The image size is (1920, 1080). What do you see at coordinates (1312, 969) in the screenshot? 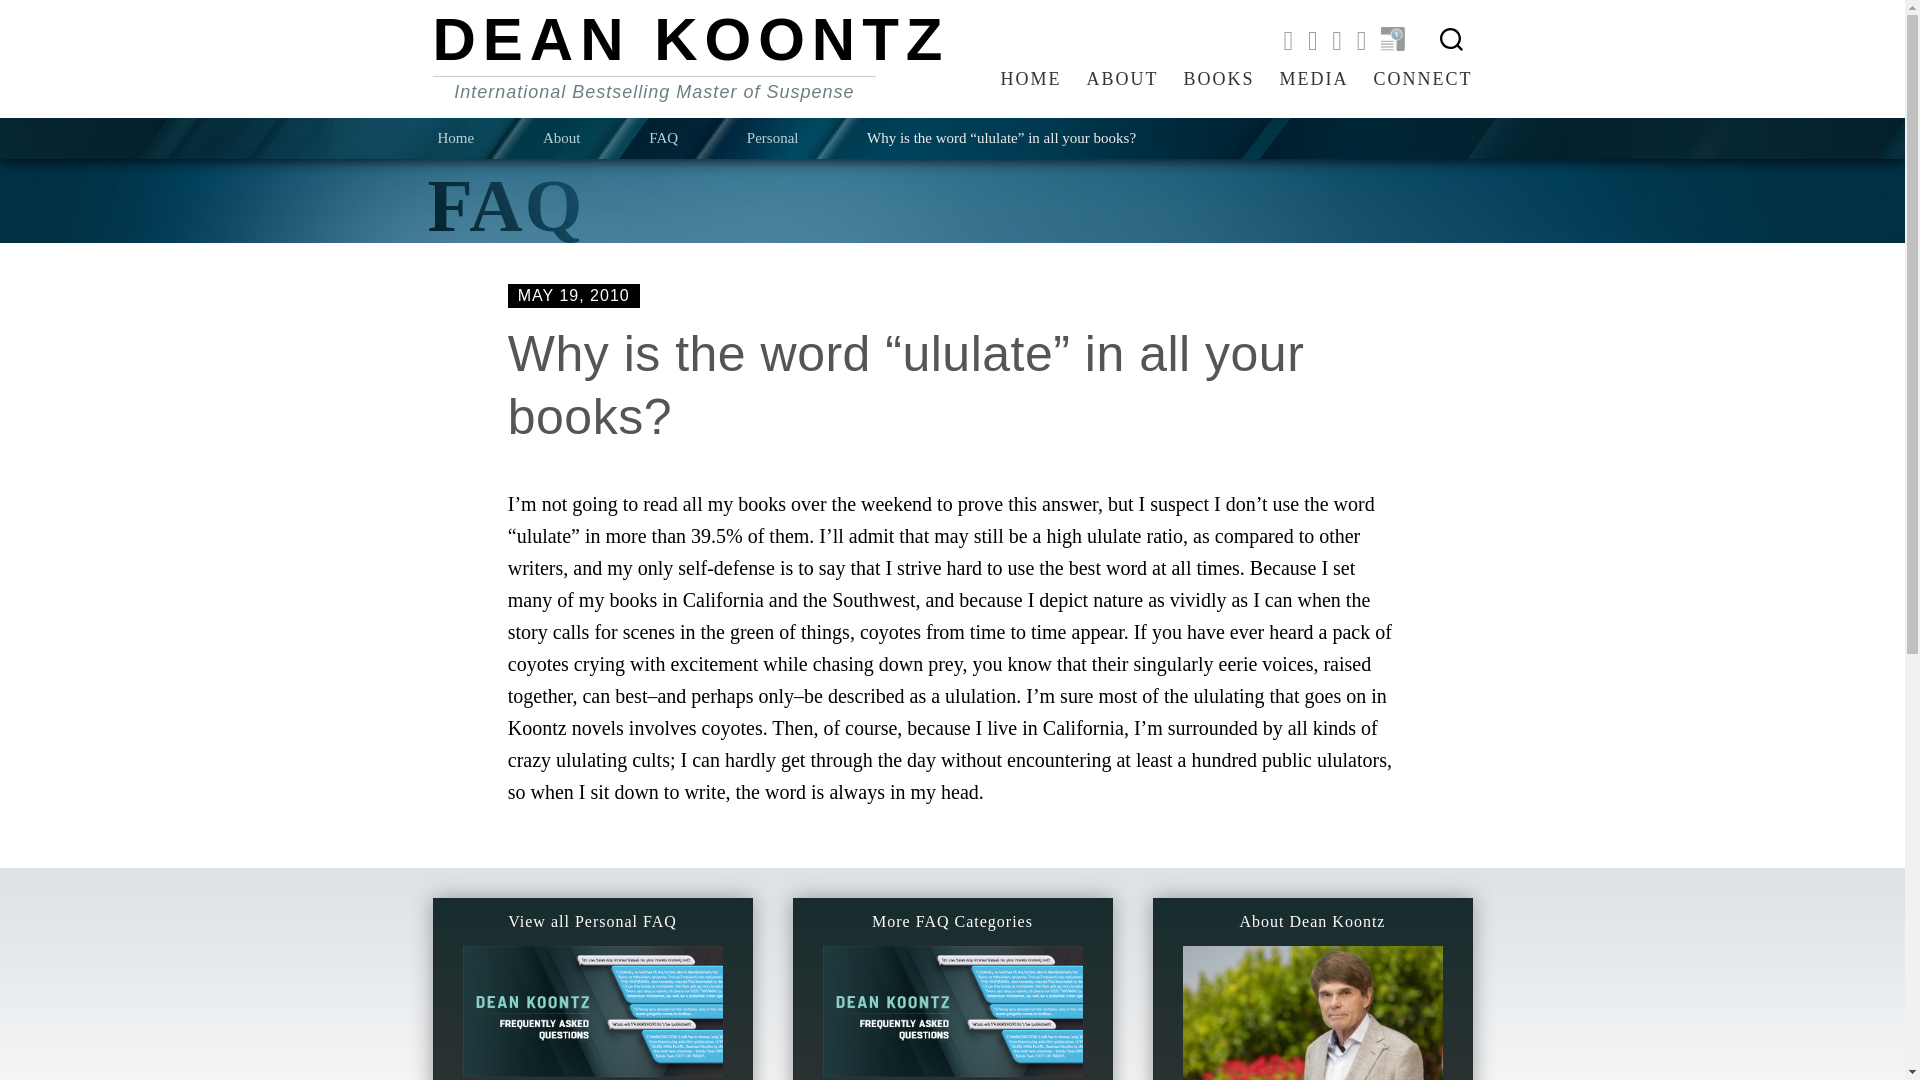
I see `About Dean Koontz` at bounding box center [1312, 969].